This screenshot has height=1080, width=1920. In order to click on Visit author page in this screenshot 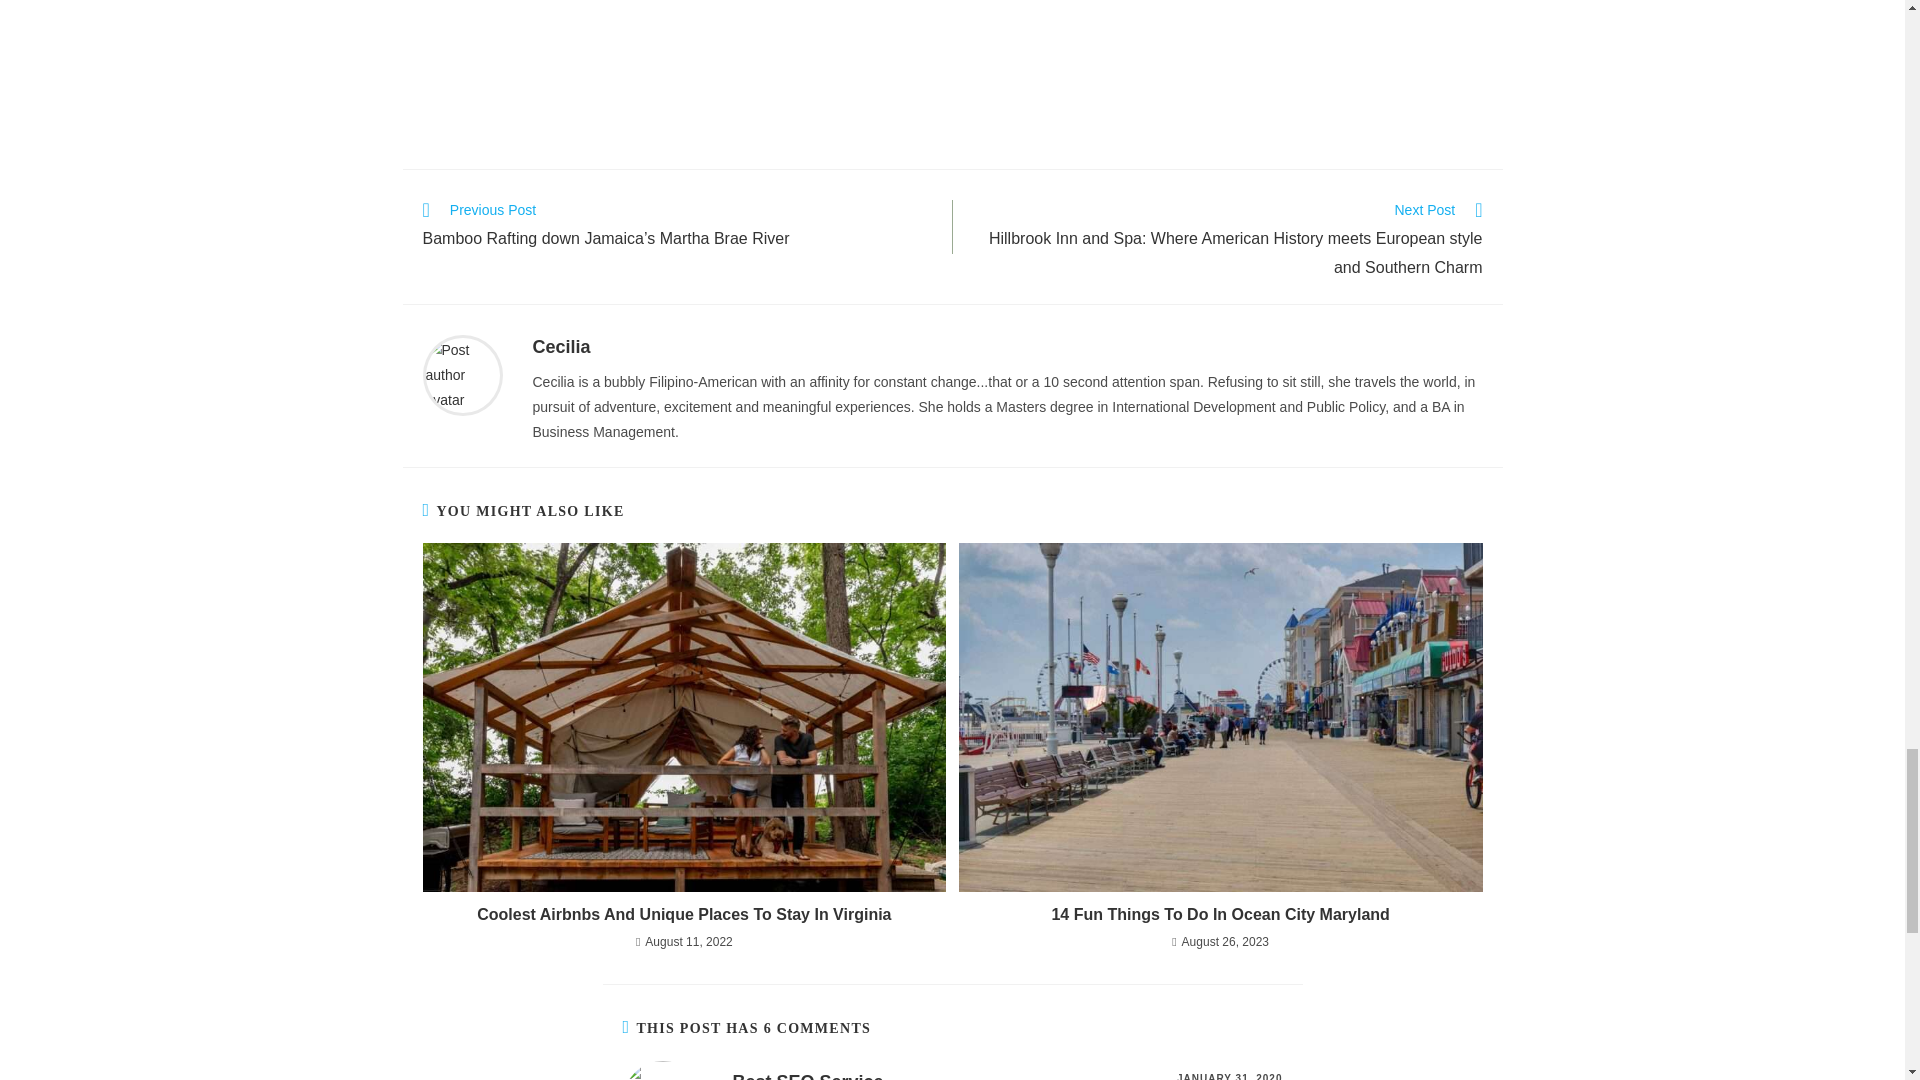, I will do `click(560, 346)`.